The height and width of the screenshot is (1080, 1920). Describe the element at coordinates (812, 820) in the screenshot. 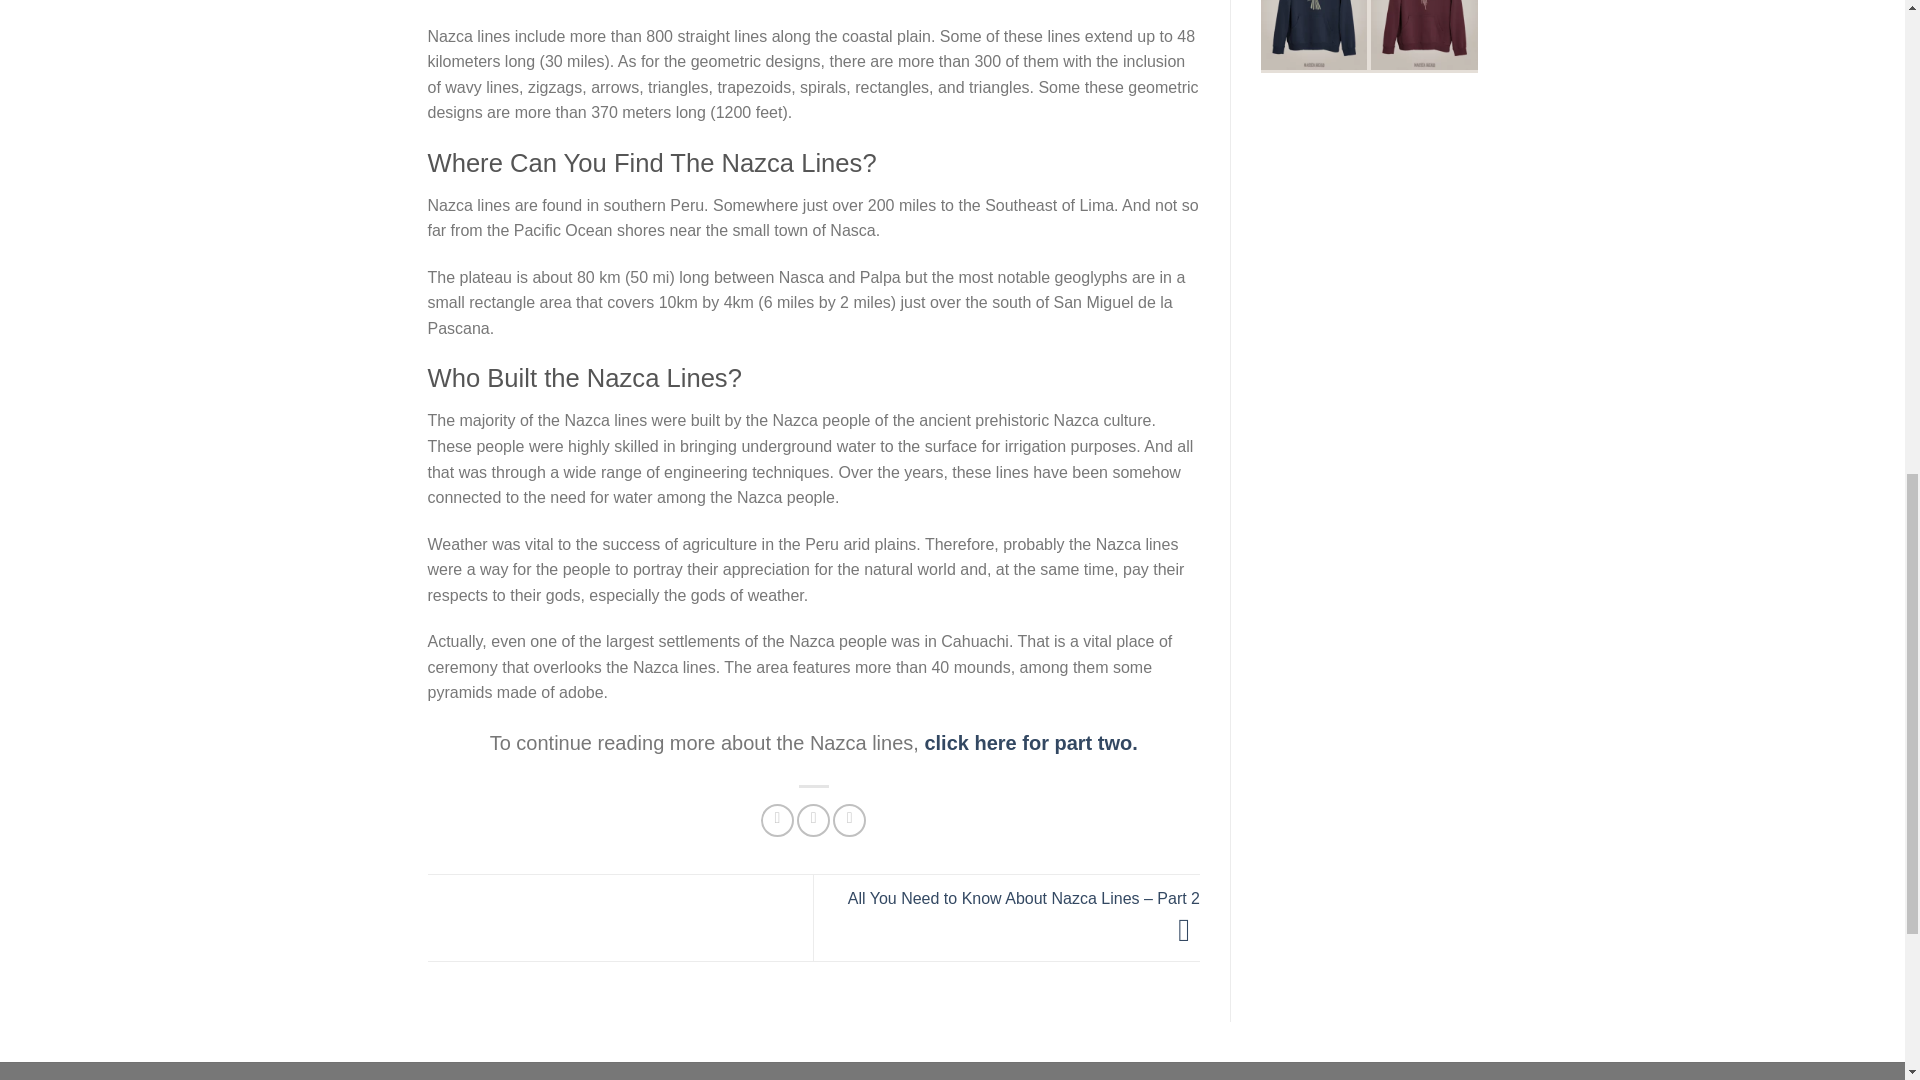

I see `Share on Twitter` at that location.